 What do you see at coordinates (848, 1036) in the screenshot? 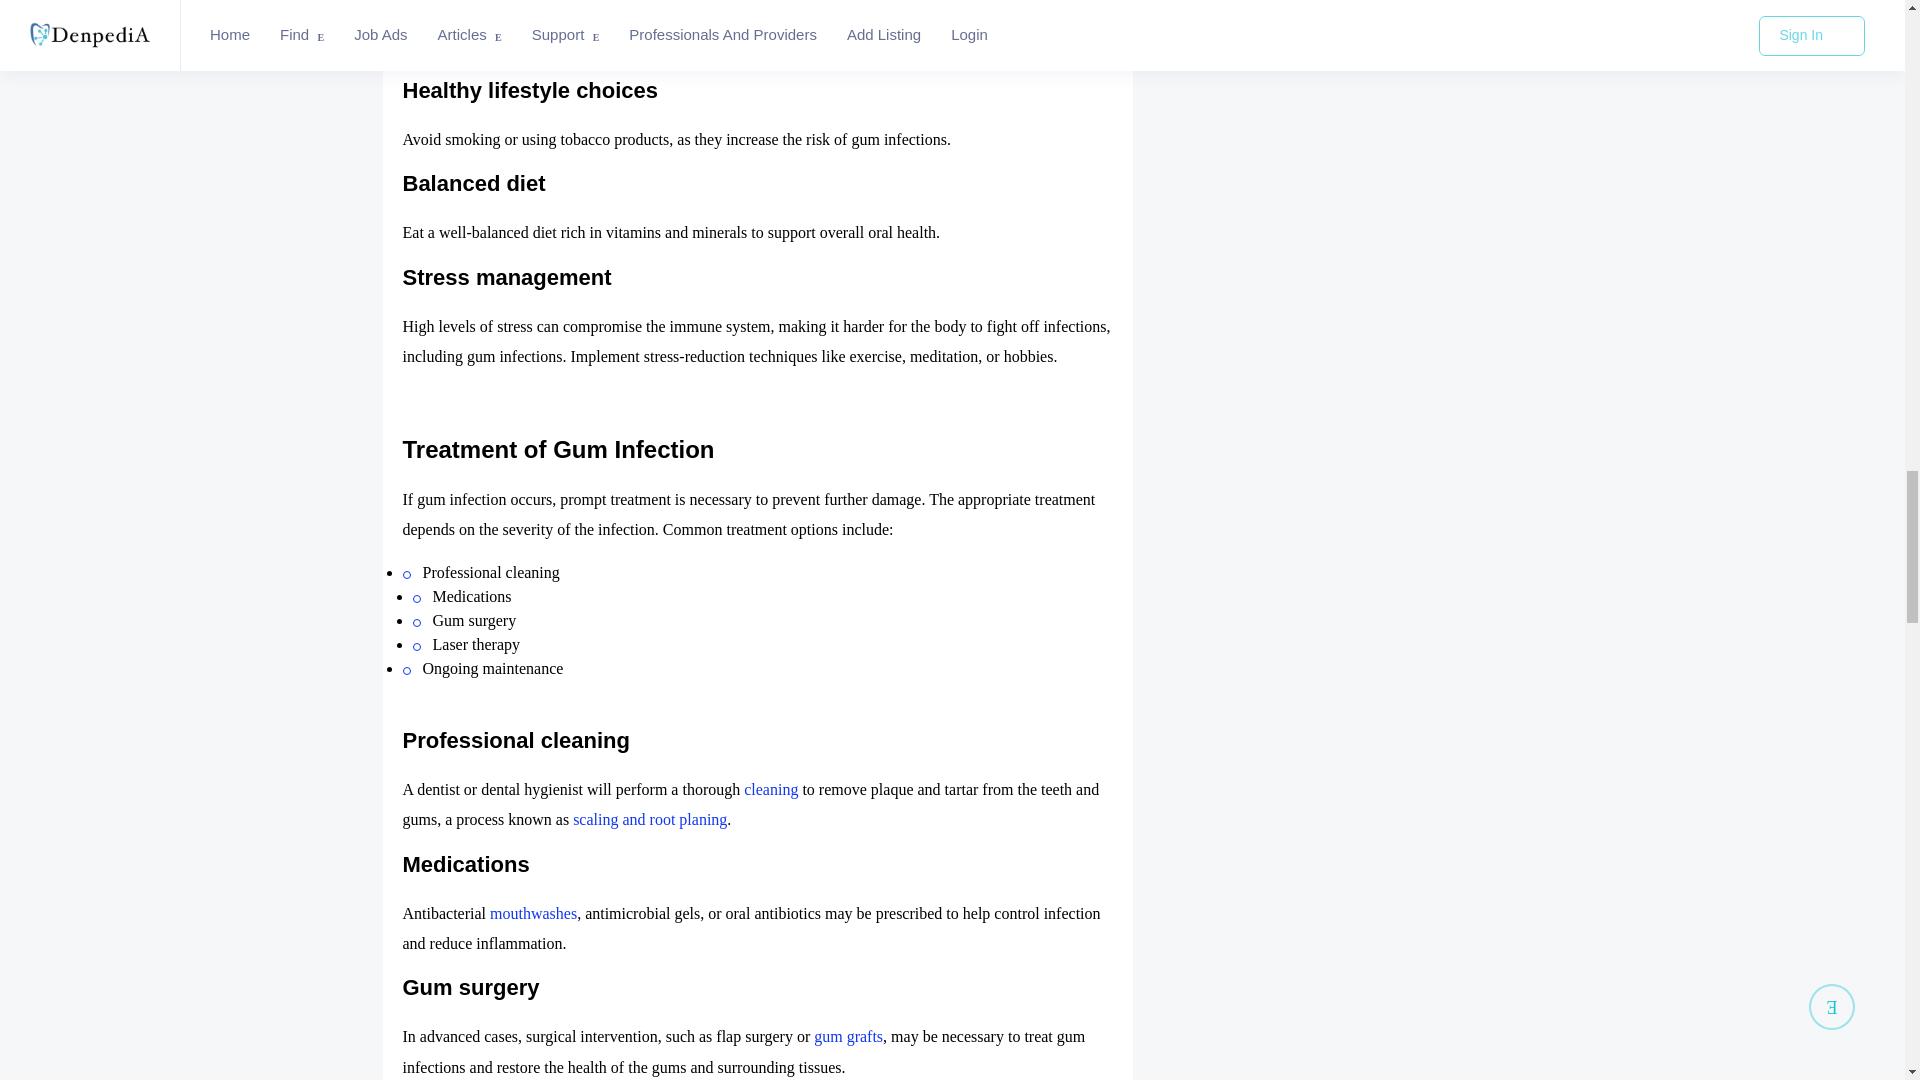
I see `gum grafts` at bounding box center [848, 1036].